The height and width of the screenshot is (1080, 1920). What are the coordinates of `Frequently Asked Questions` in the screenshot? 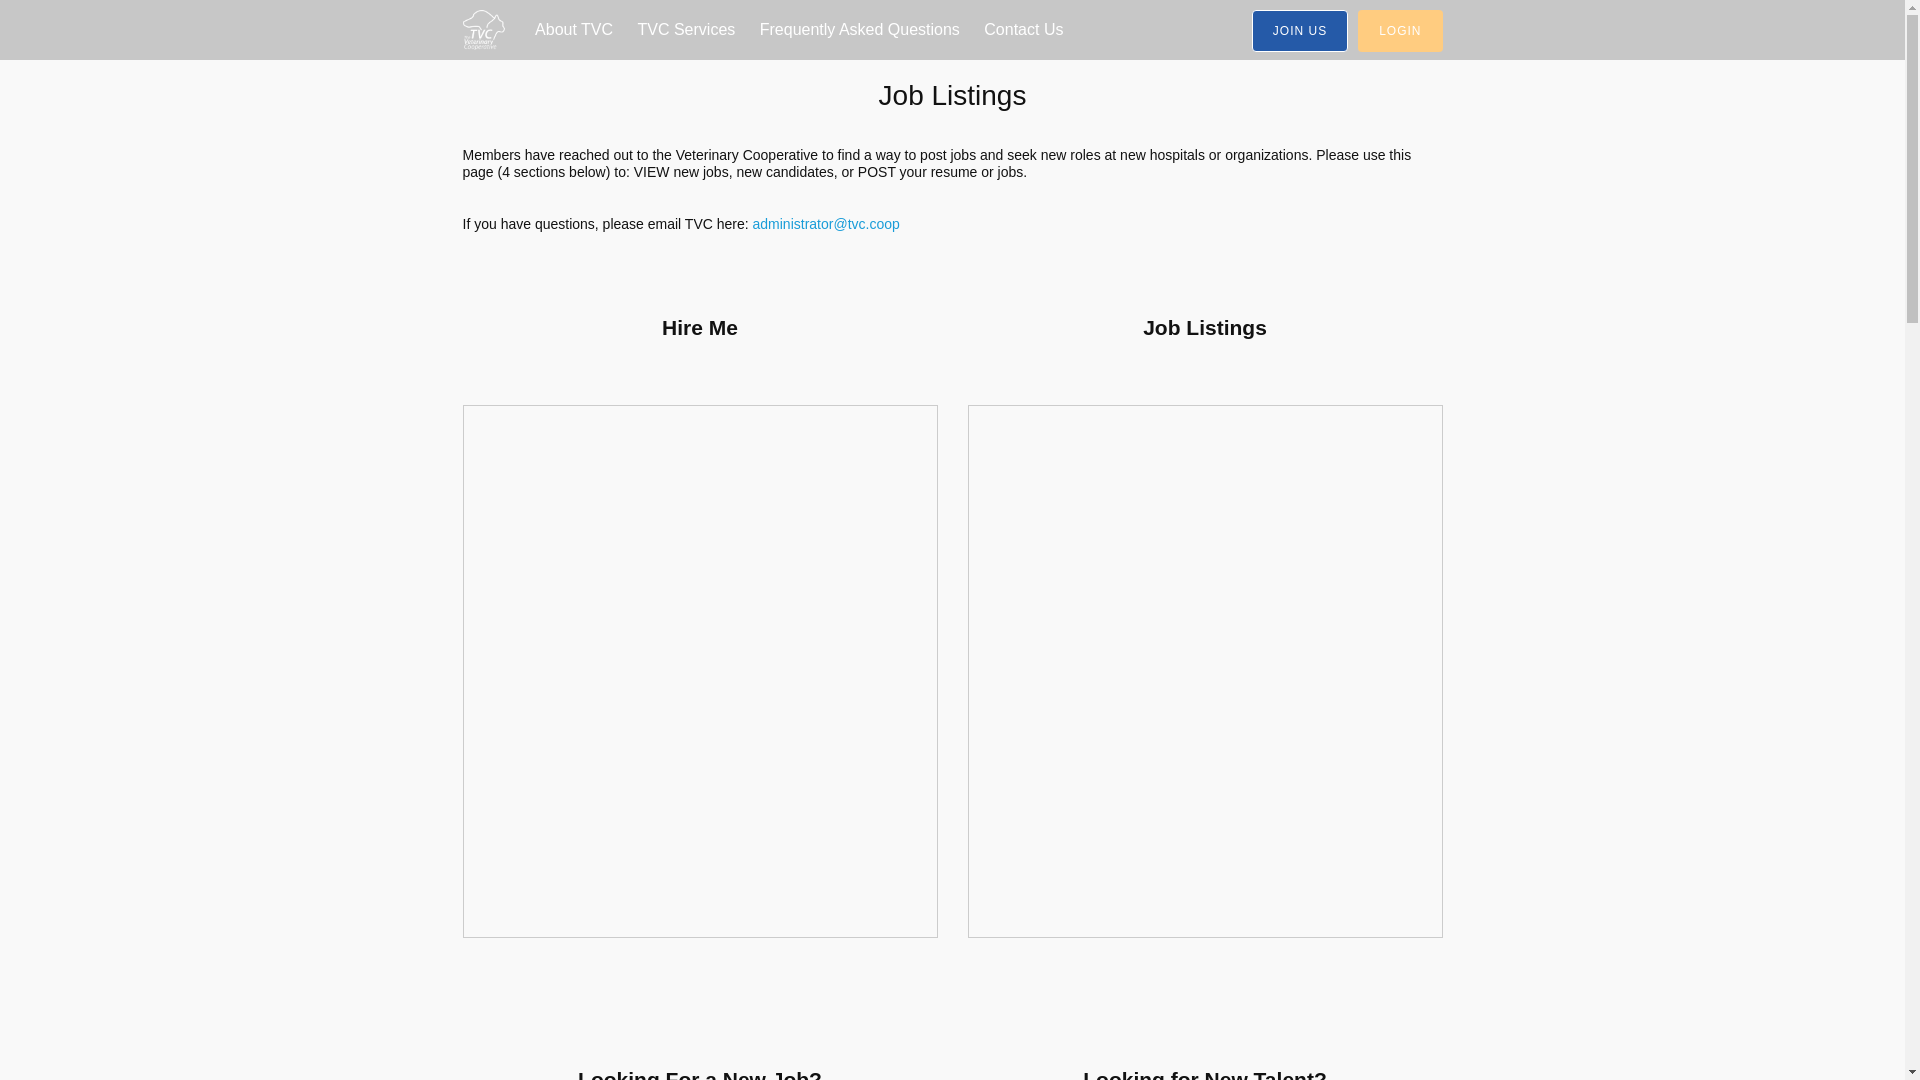 It's located at (860, 30).